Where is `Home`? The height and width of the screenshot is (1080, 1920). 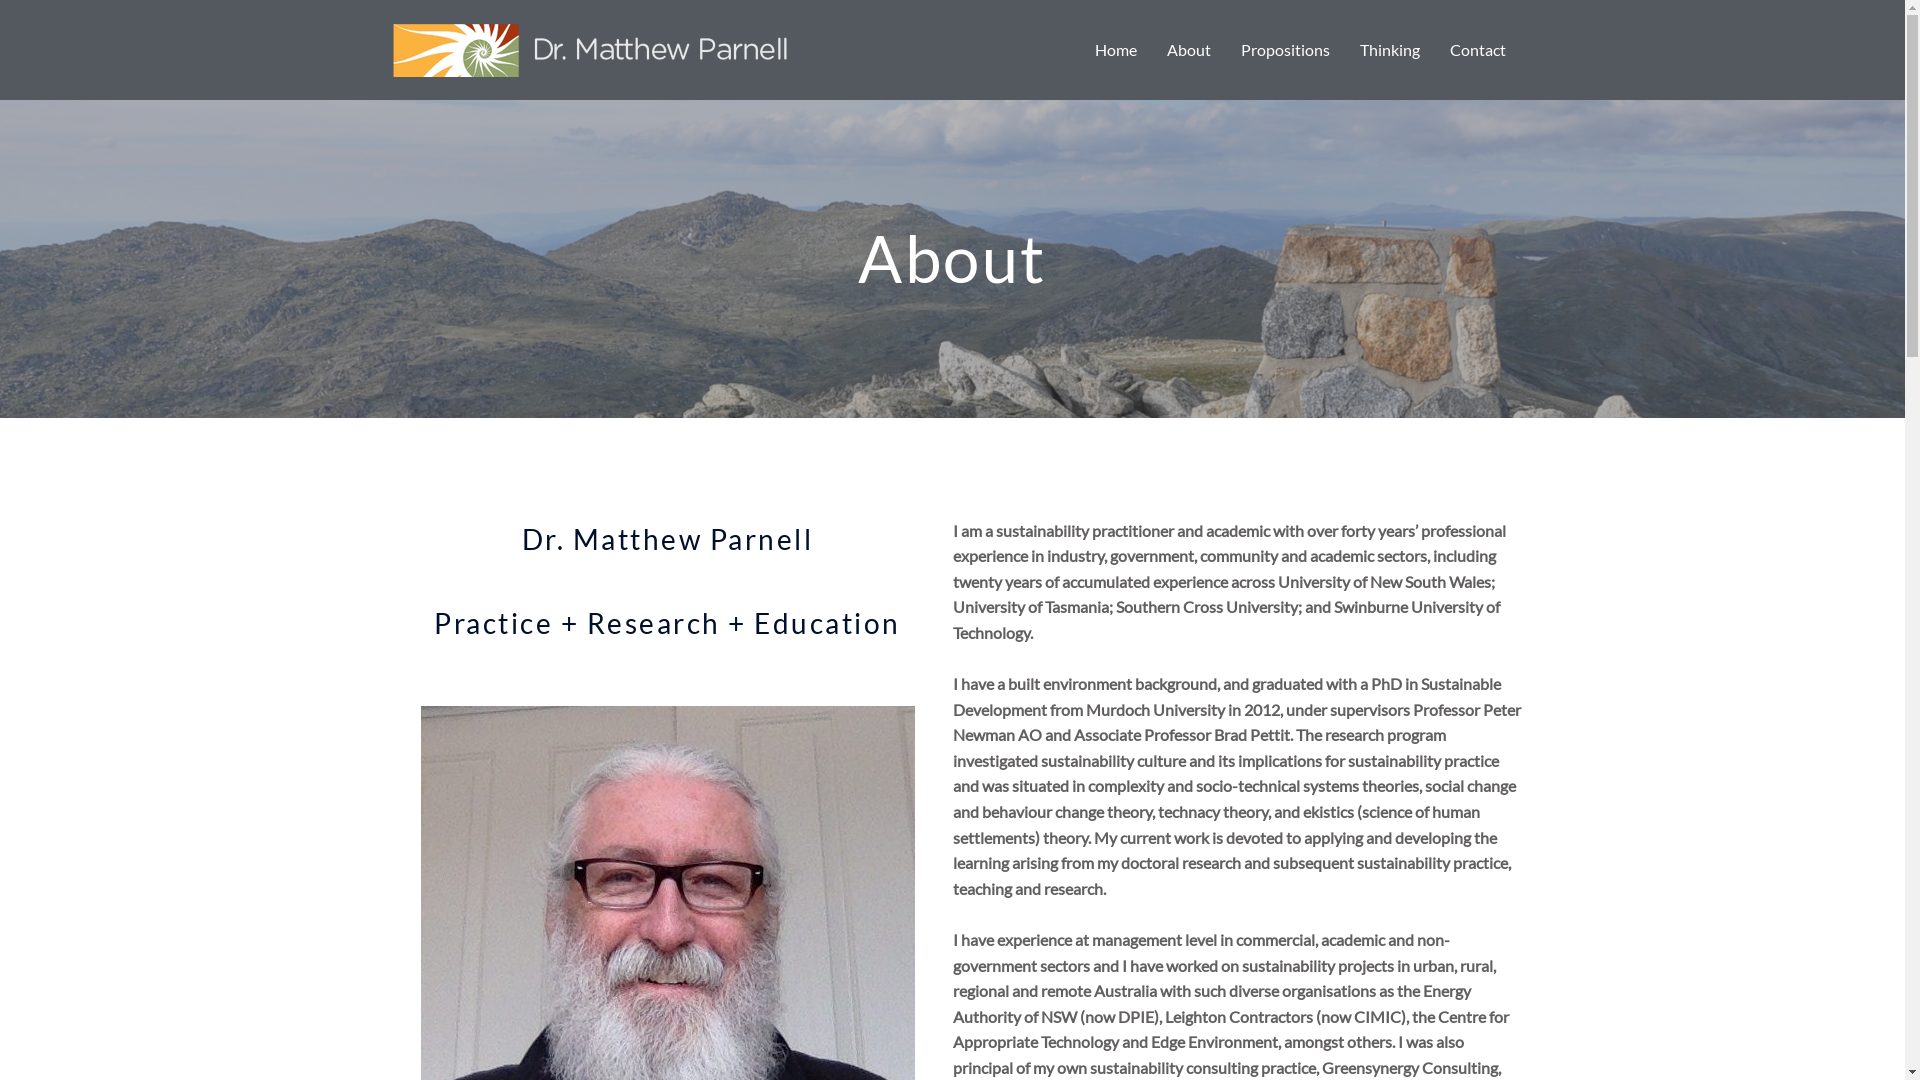
Home is located at coordinates (1116, 50).